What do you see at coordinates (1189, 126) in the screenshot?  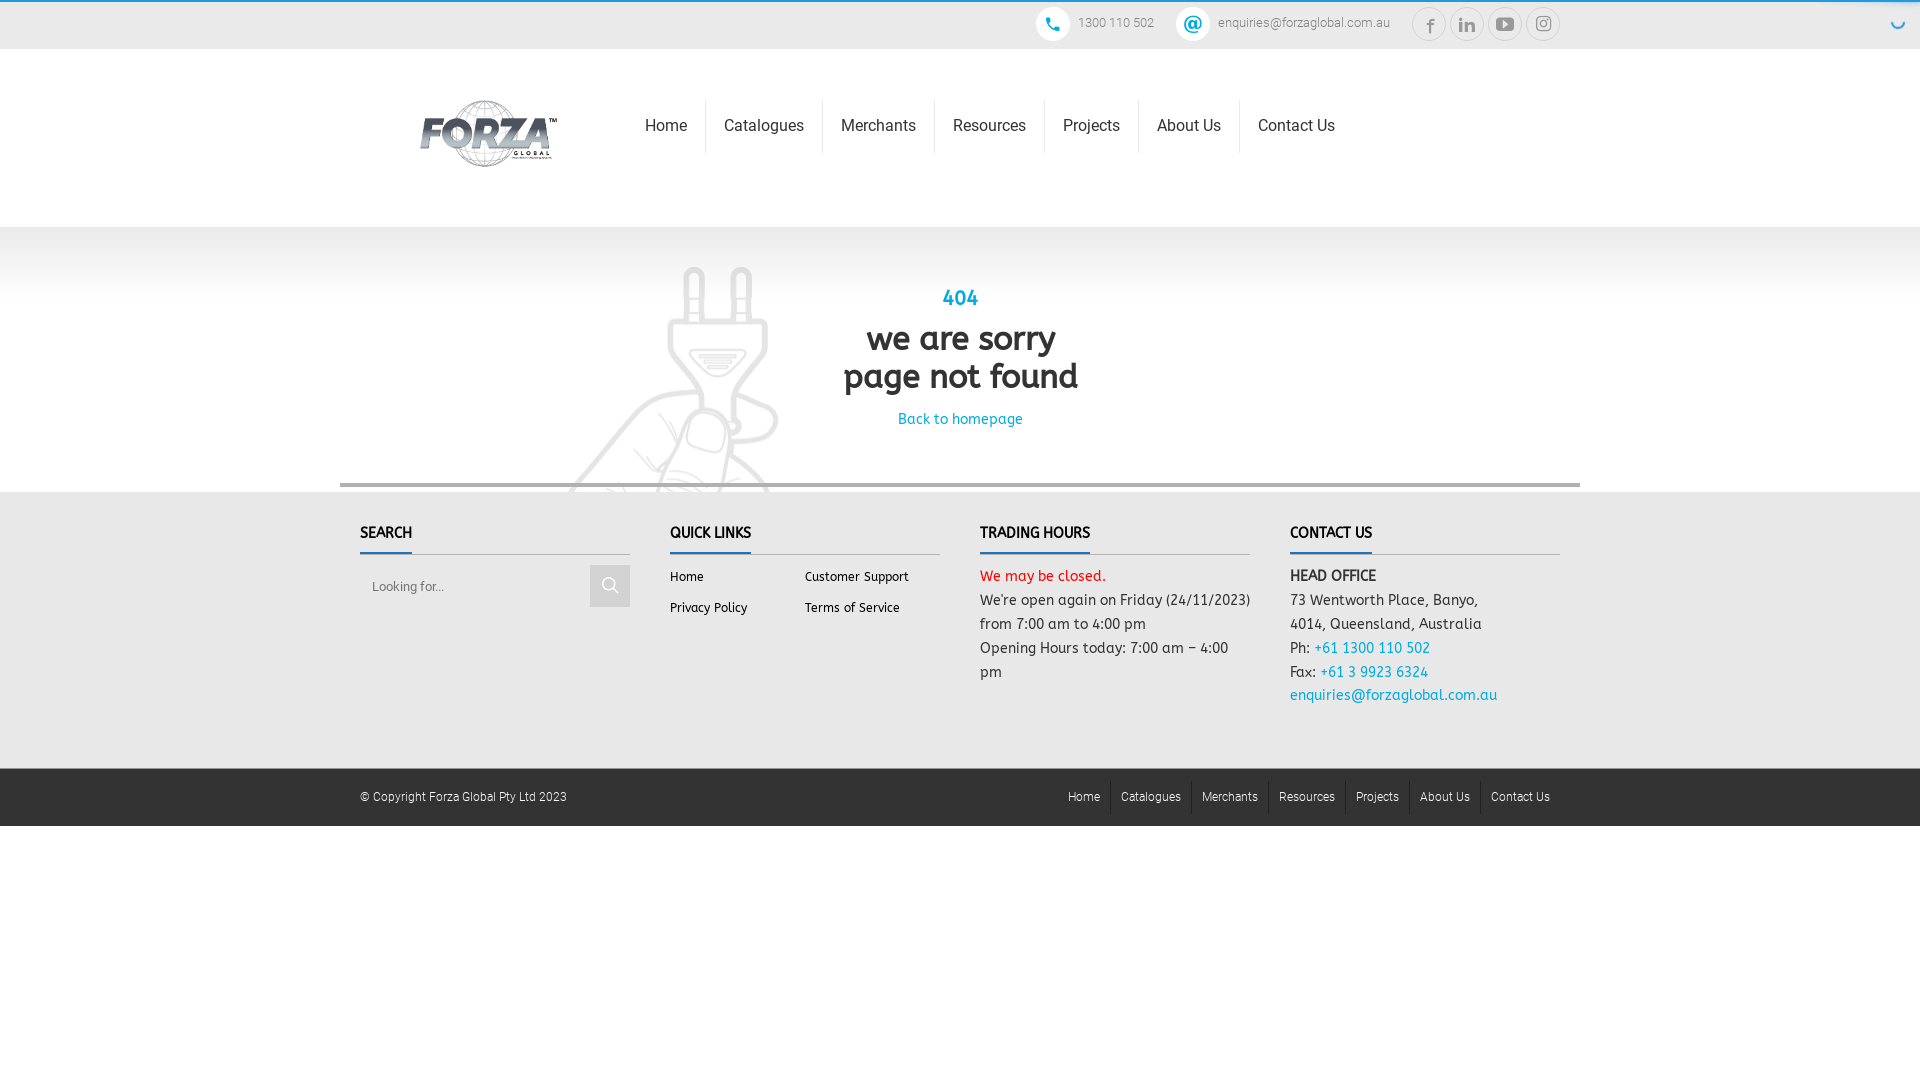 I see `About Us` at bounding box center [1189, 126].